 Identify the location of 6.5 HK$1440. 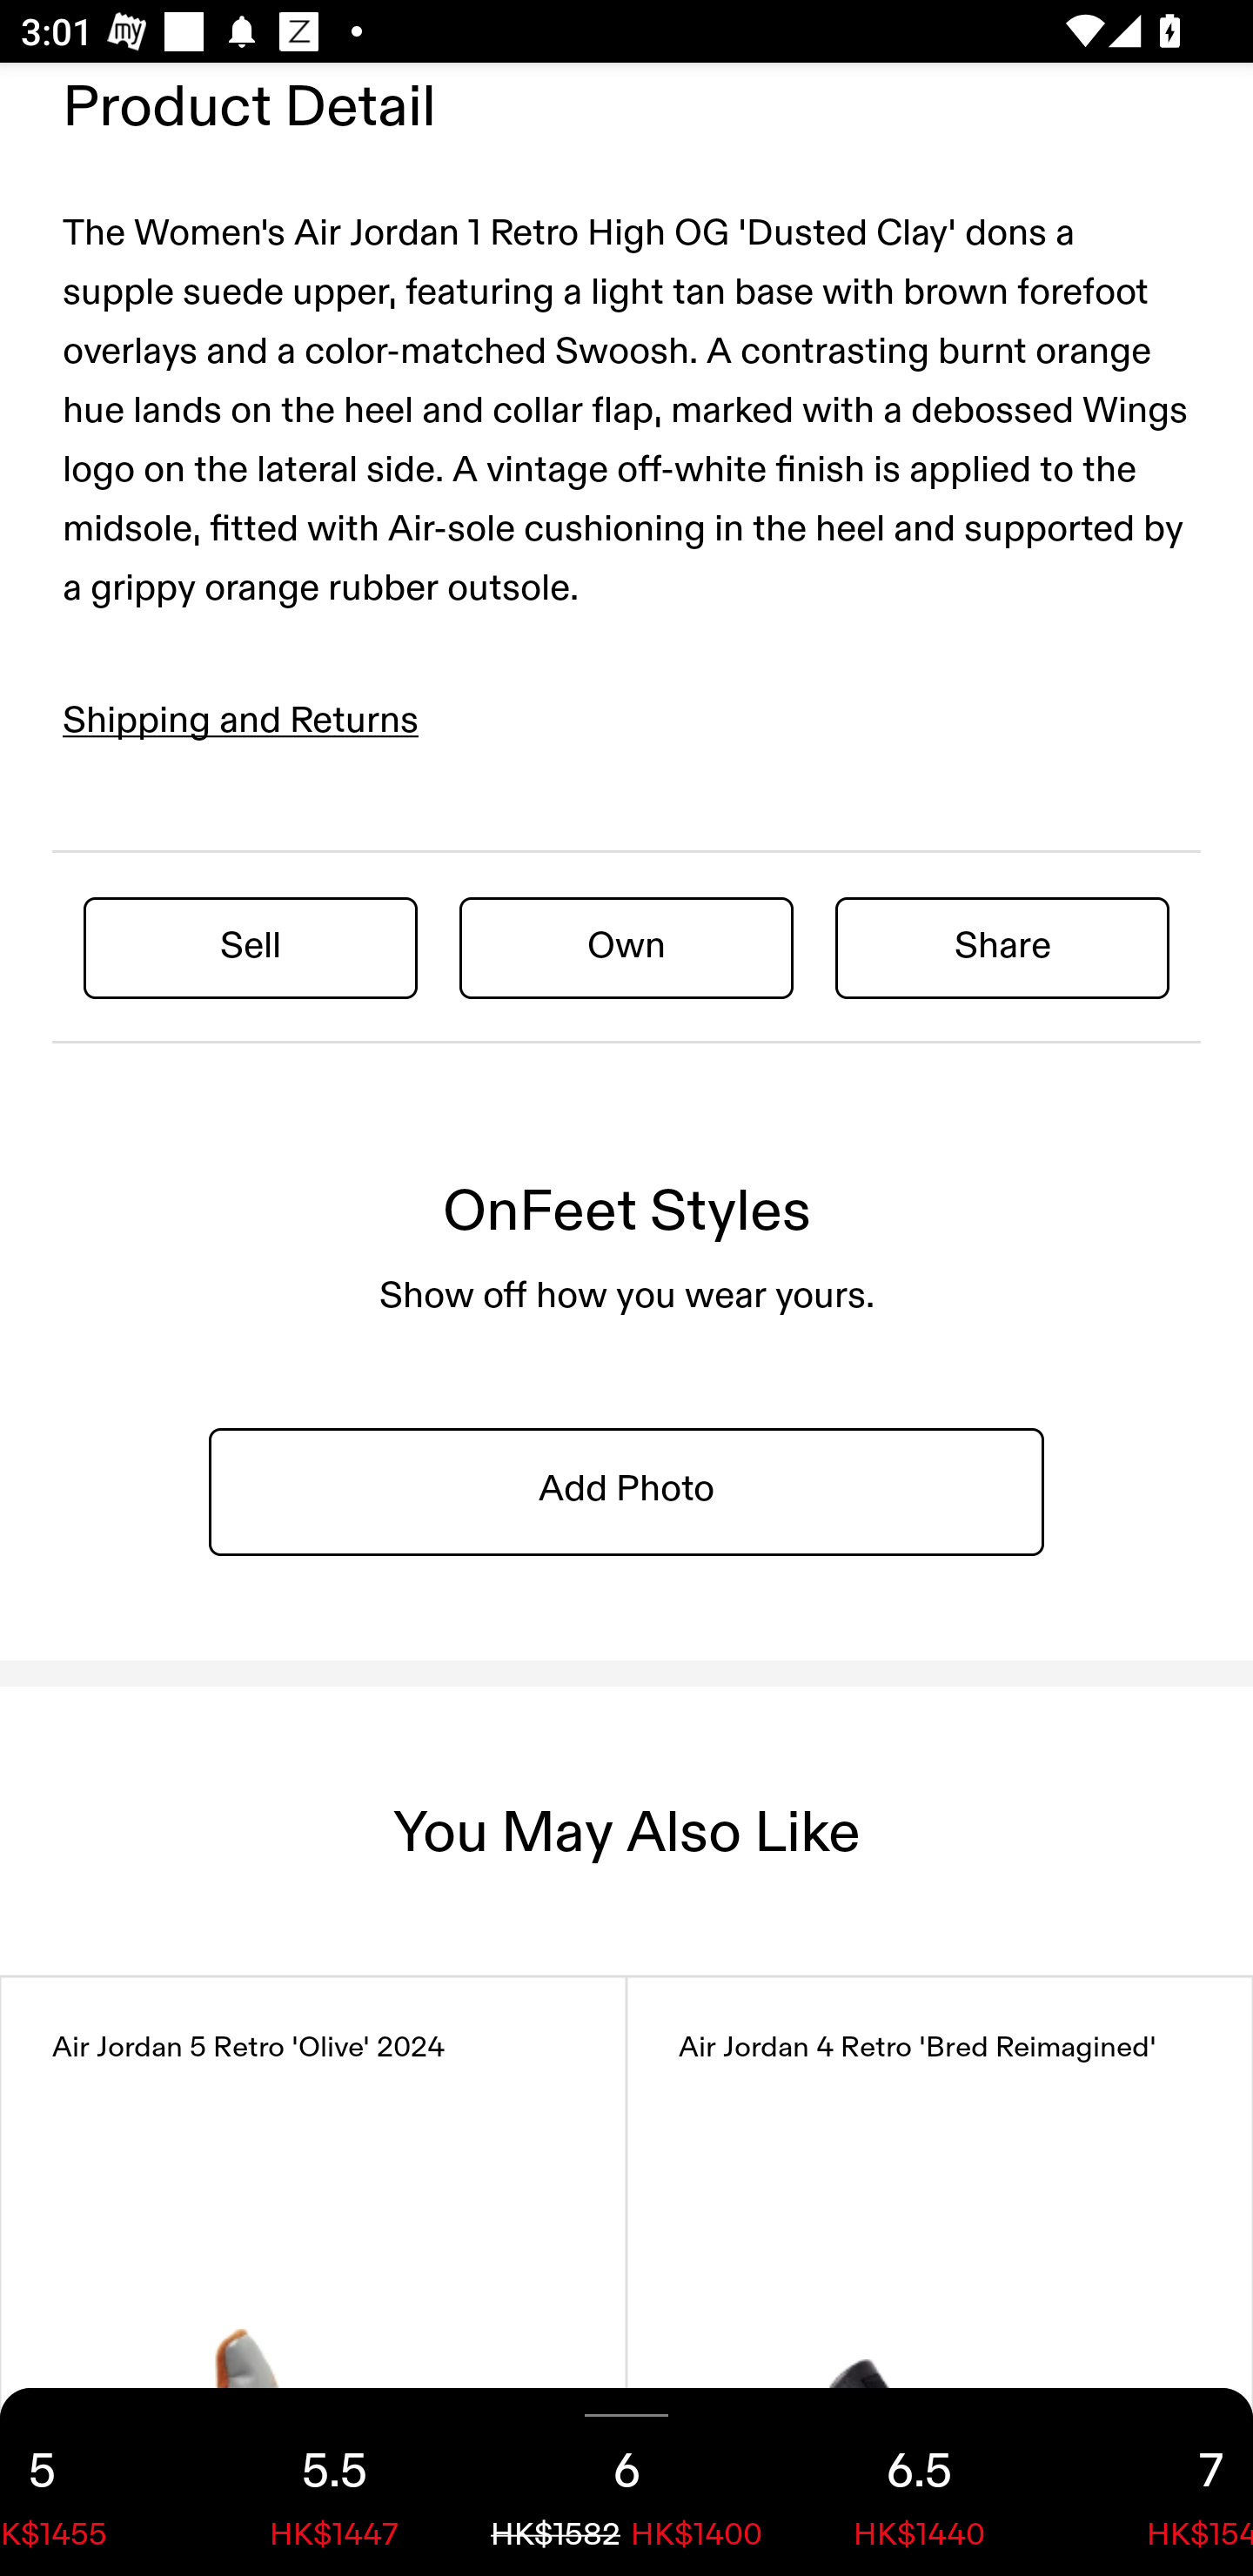
(919, 2482).